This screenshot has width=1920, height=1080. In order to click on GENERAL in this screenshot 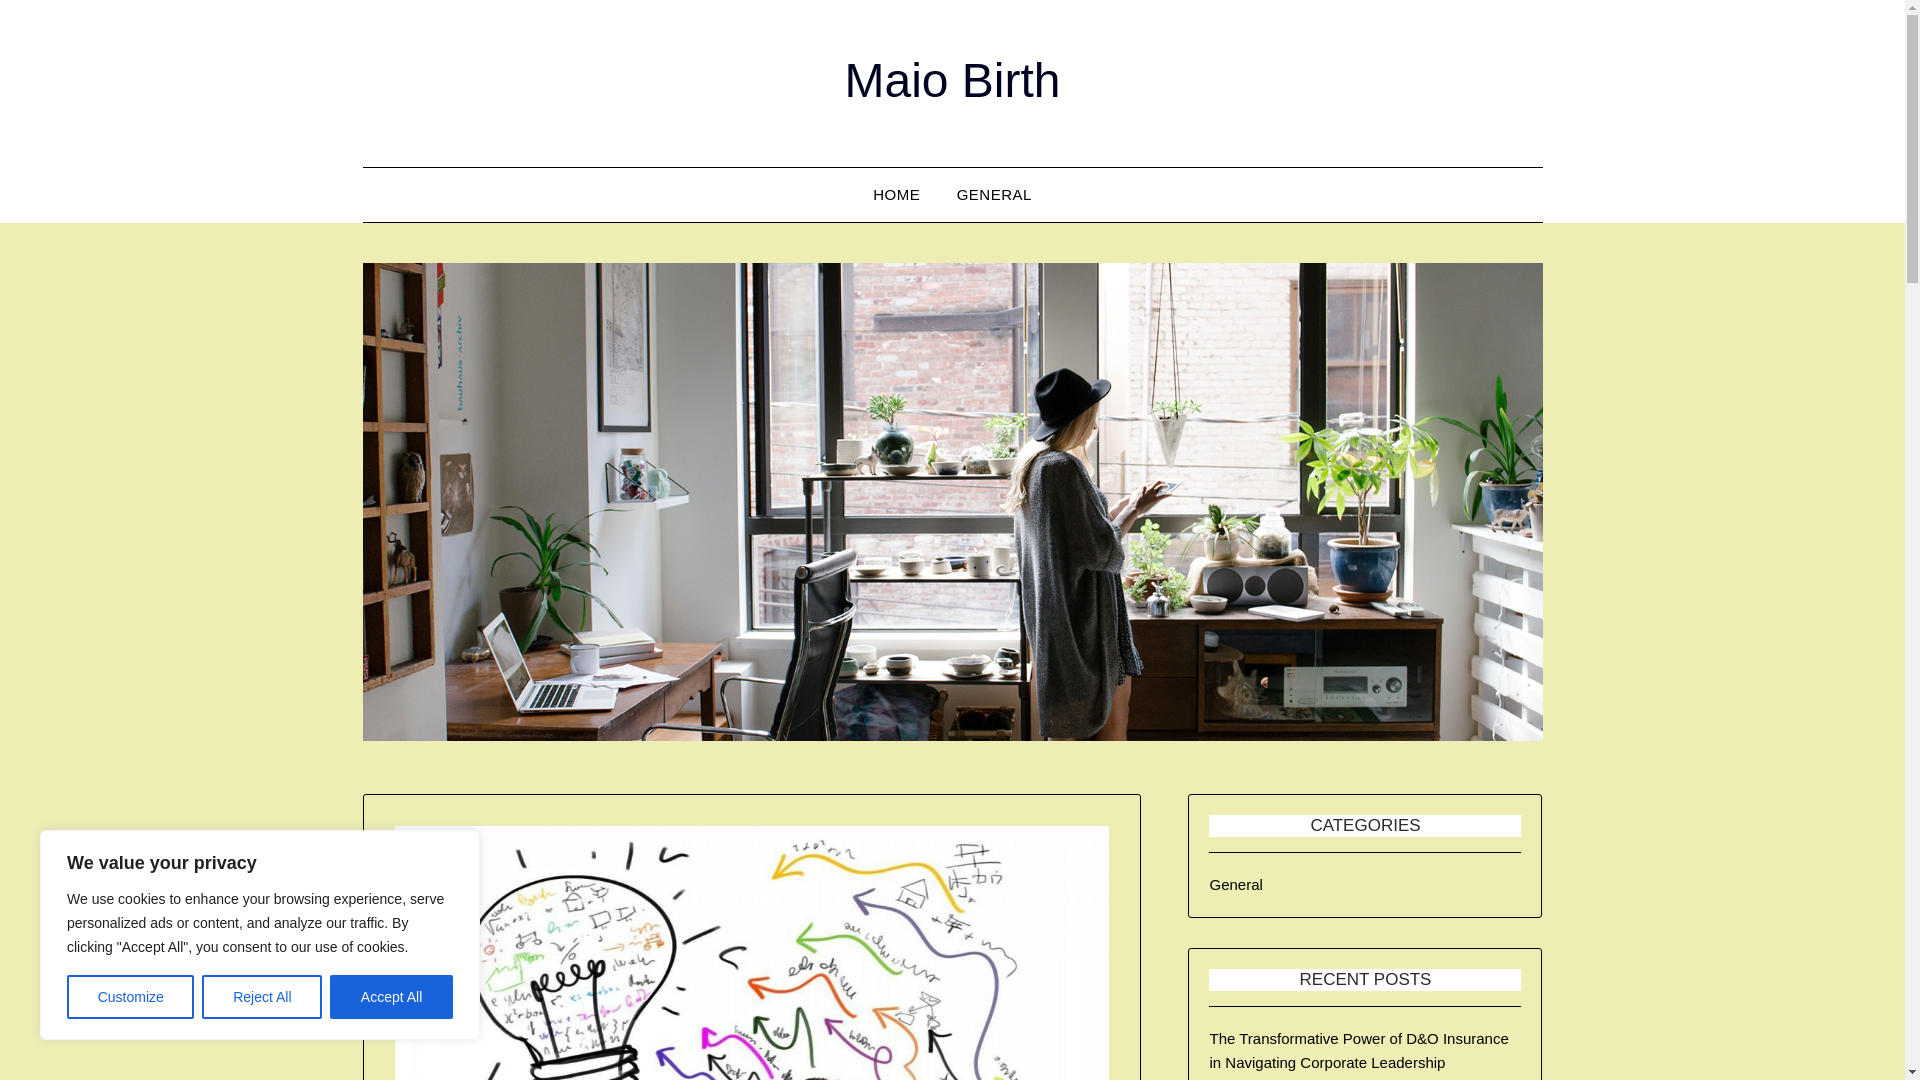, I will do `click(994, 195)`.